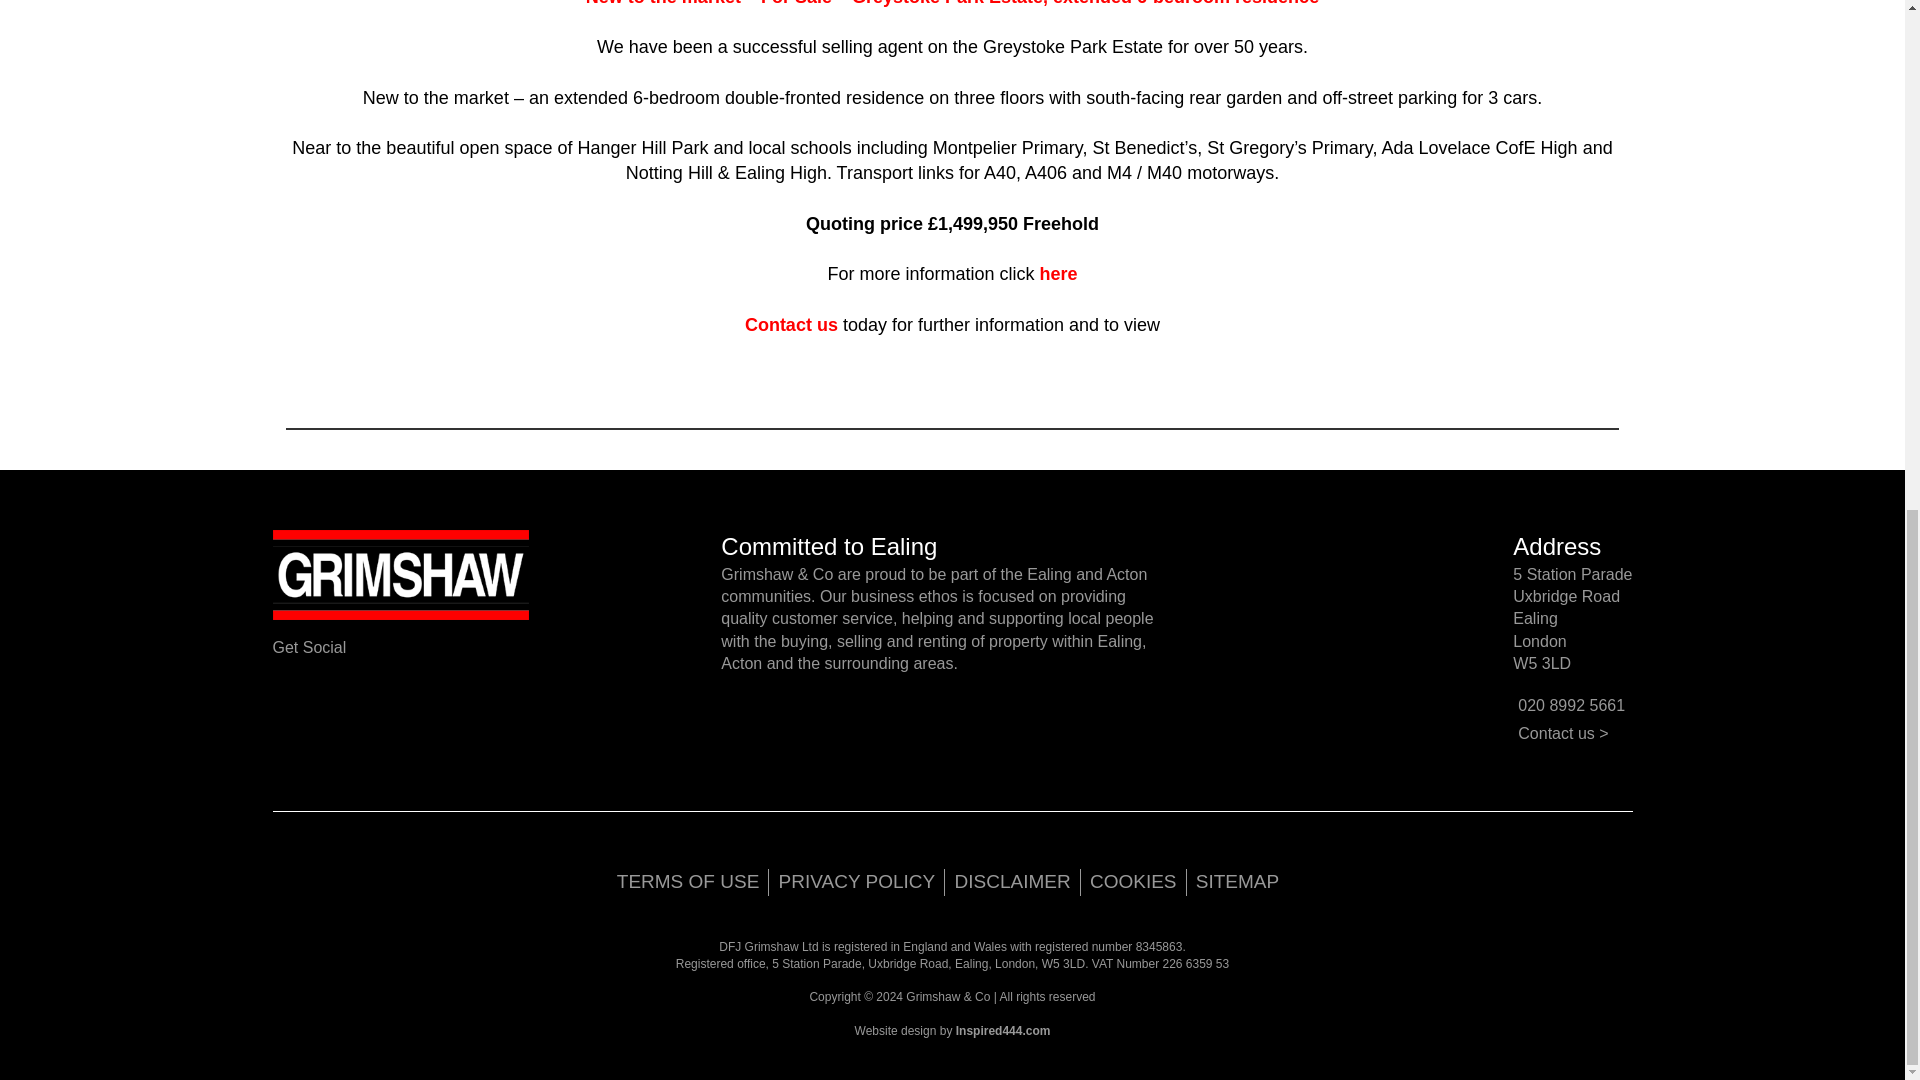  What do you see at coordinates (1237, 881) in the screenshot?
I see `SITEMAP` at bounding box center [1237, 881].